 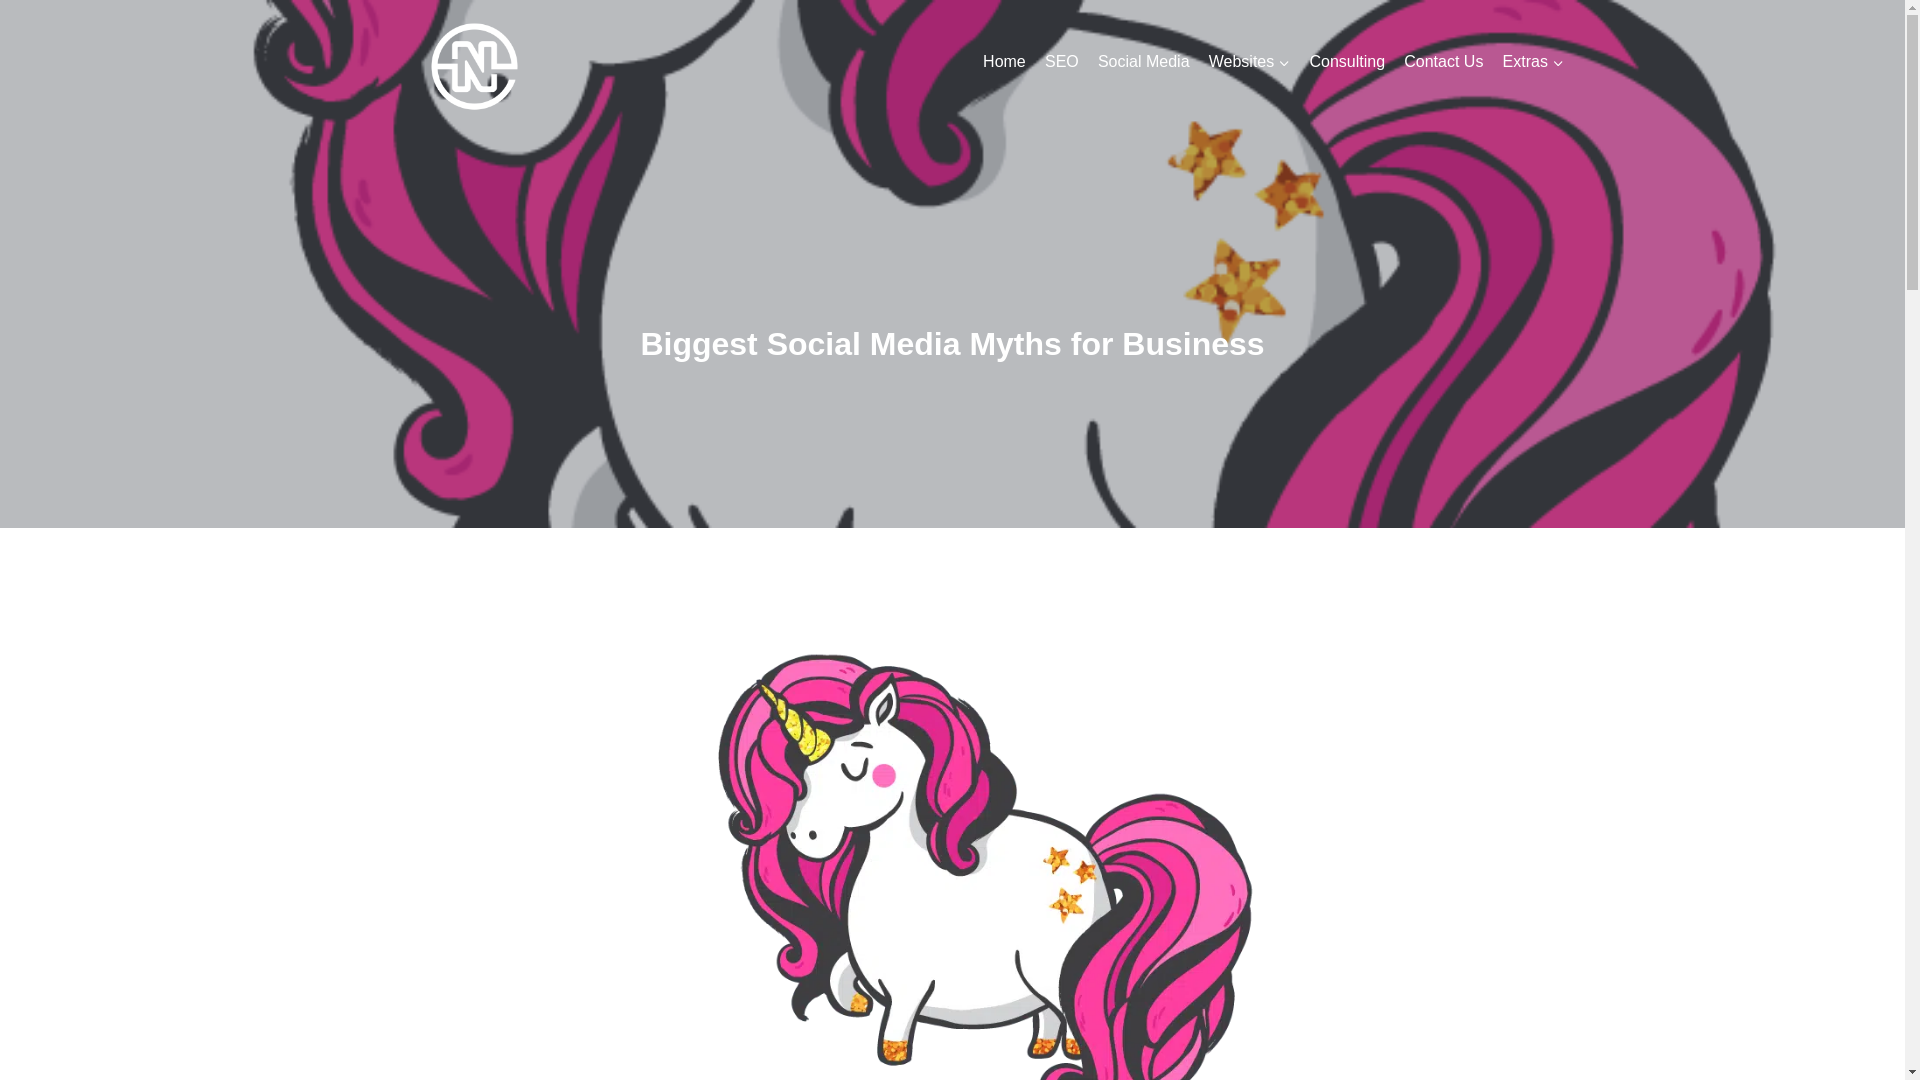 I want to click on SEO, so click(x=1061, y=62).